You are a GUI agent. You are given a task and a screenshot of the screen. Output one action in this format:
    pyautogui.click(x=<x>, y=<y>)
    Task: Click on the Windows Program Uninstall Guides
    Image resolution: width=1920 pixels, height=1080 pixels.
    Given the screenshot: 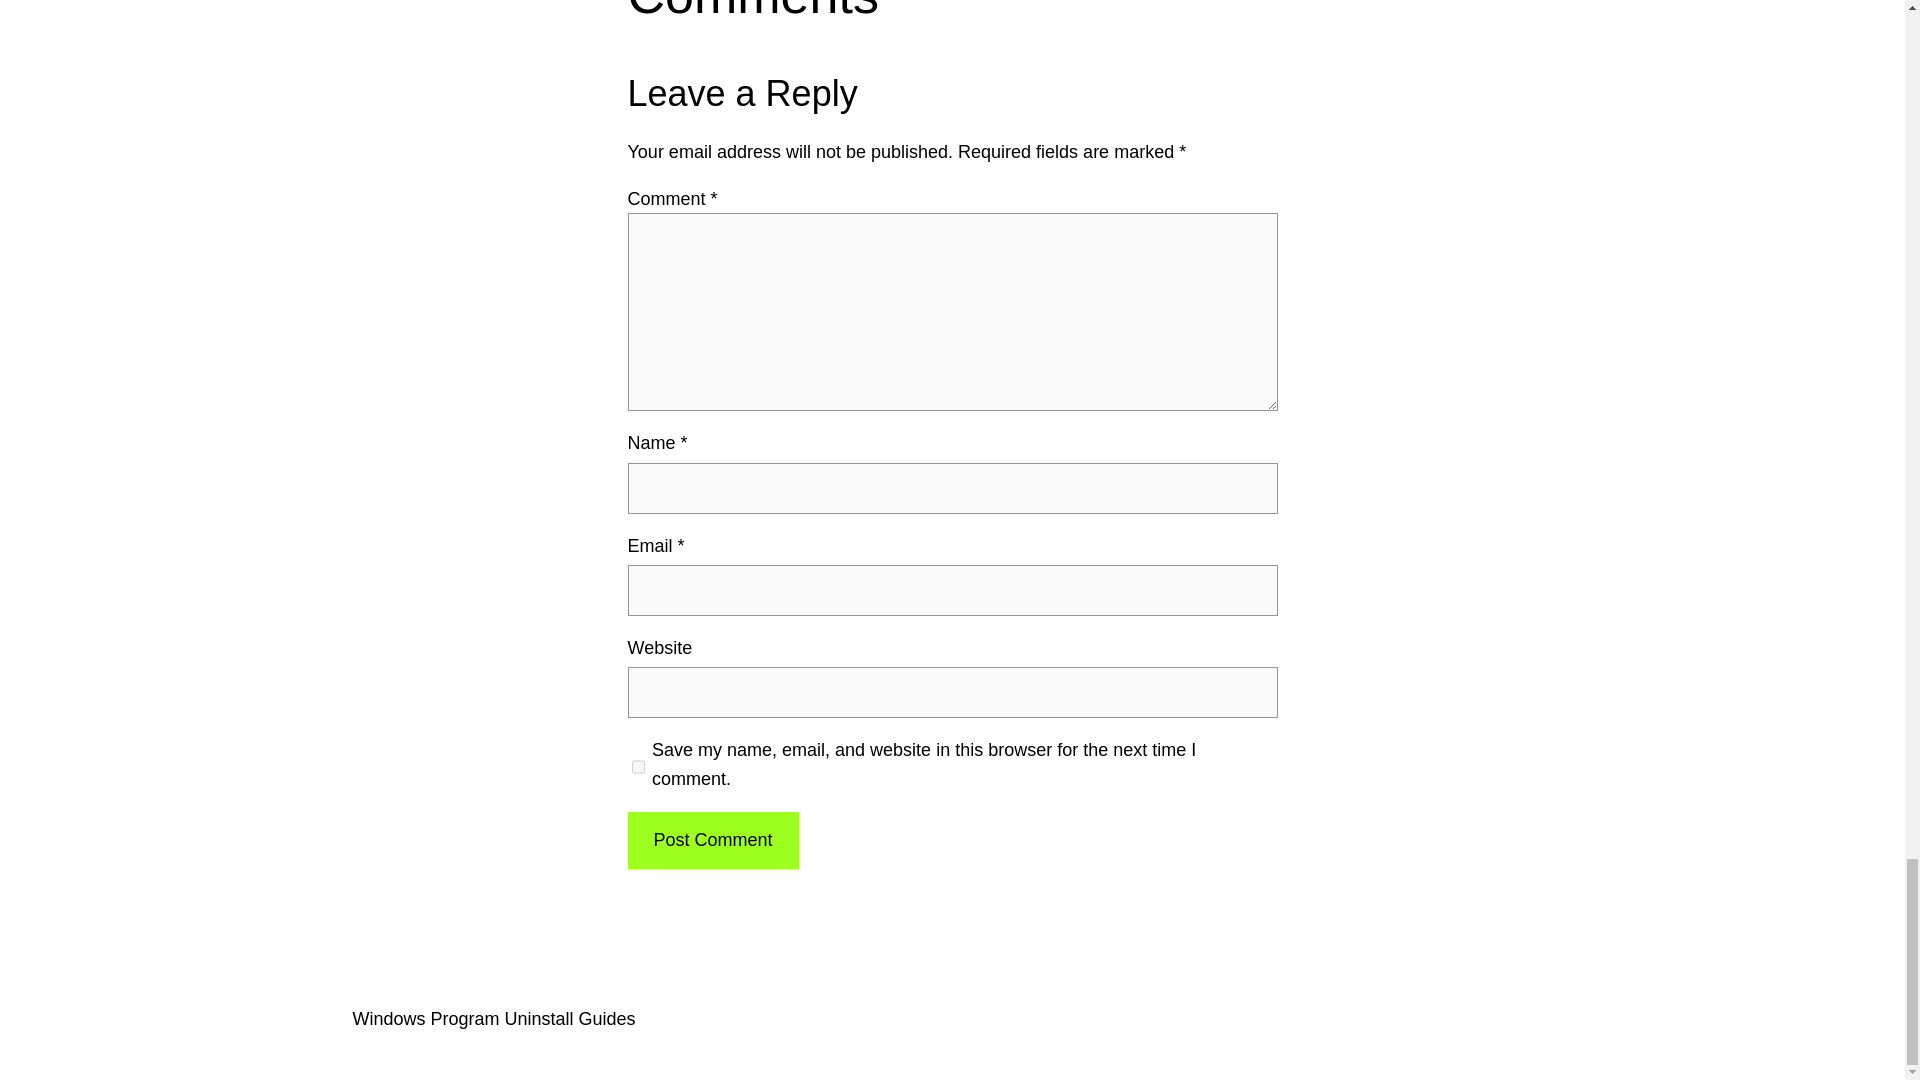 What is the action you would take?
    pyautogui.click(x=493, y=1018)
    